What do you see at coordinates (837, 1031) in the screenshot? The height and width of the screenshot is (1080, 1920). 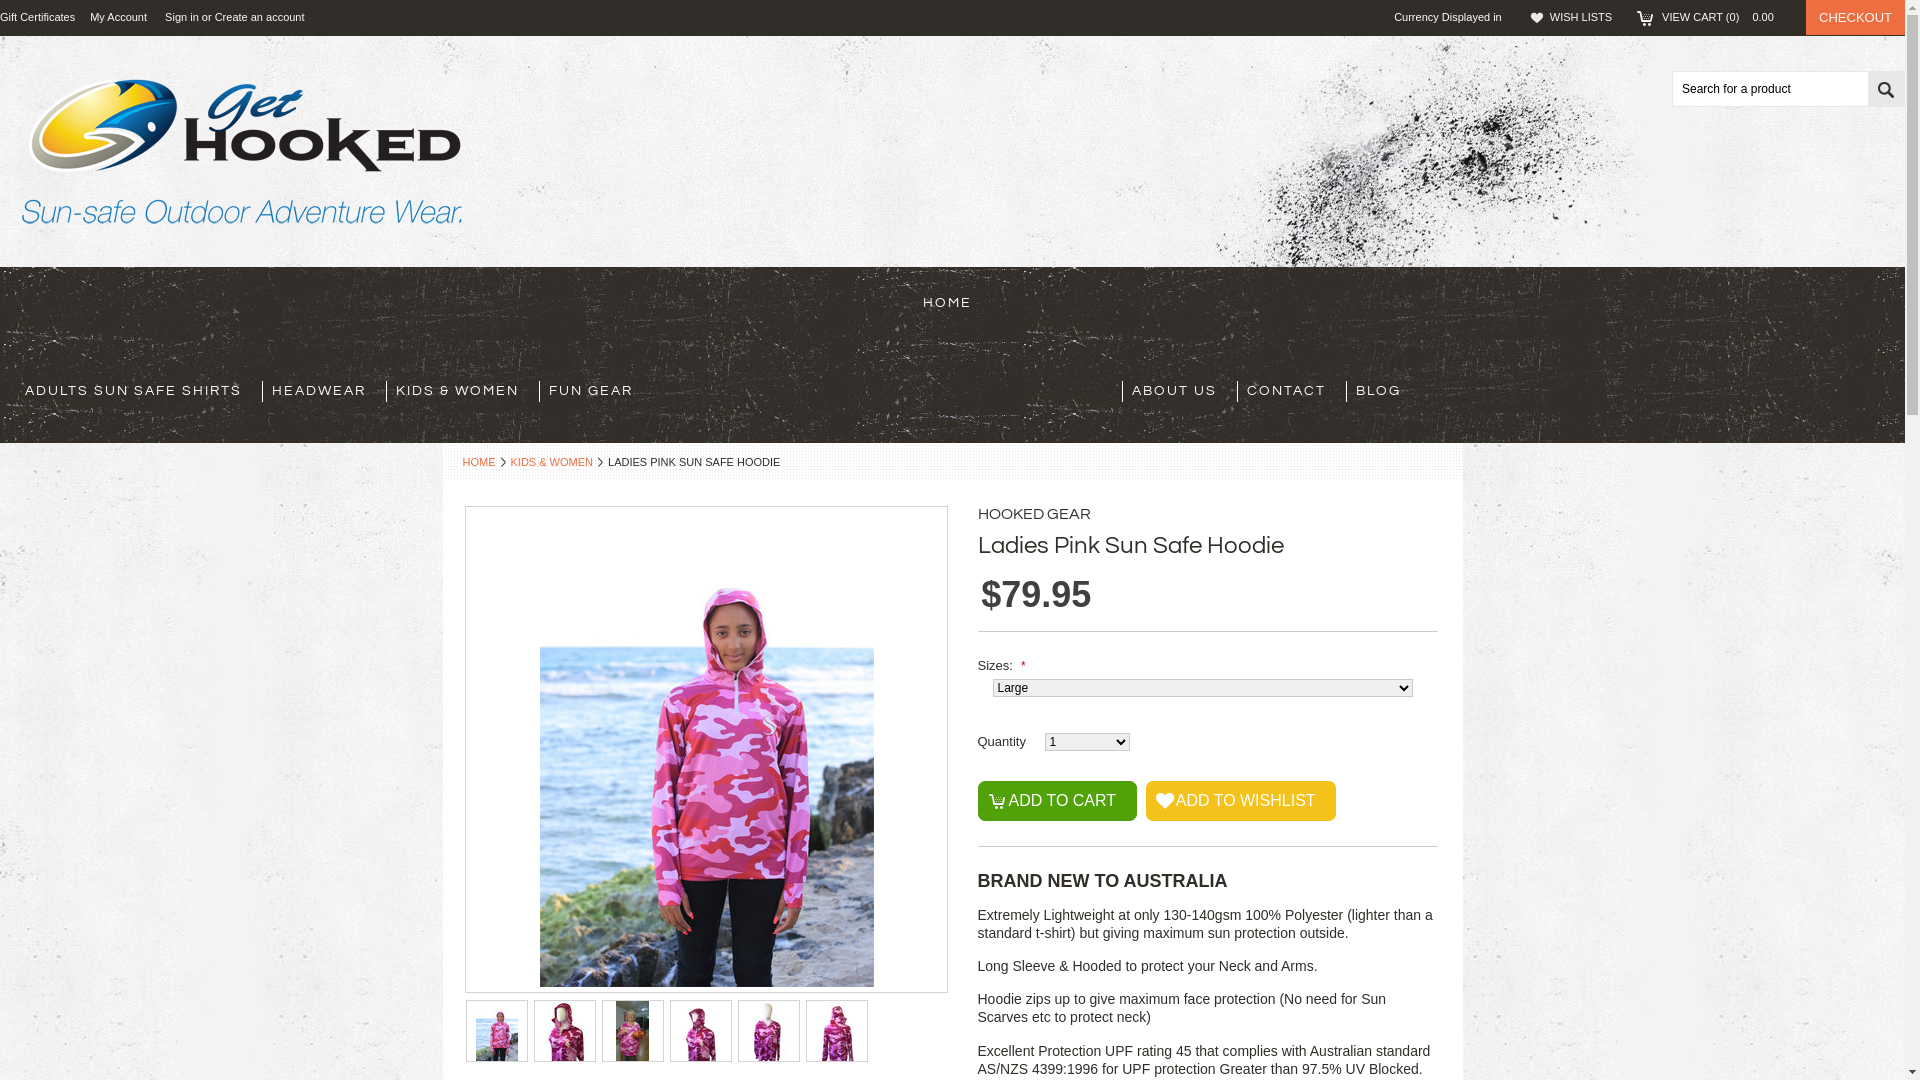 I see `0` at bounding box center [837, 1031].